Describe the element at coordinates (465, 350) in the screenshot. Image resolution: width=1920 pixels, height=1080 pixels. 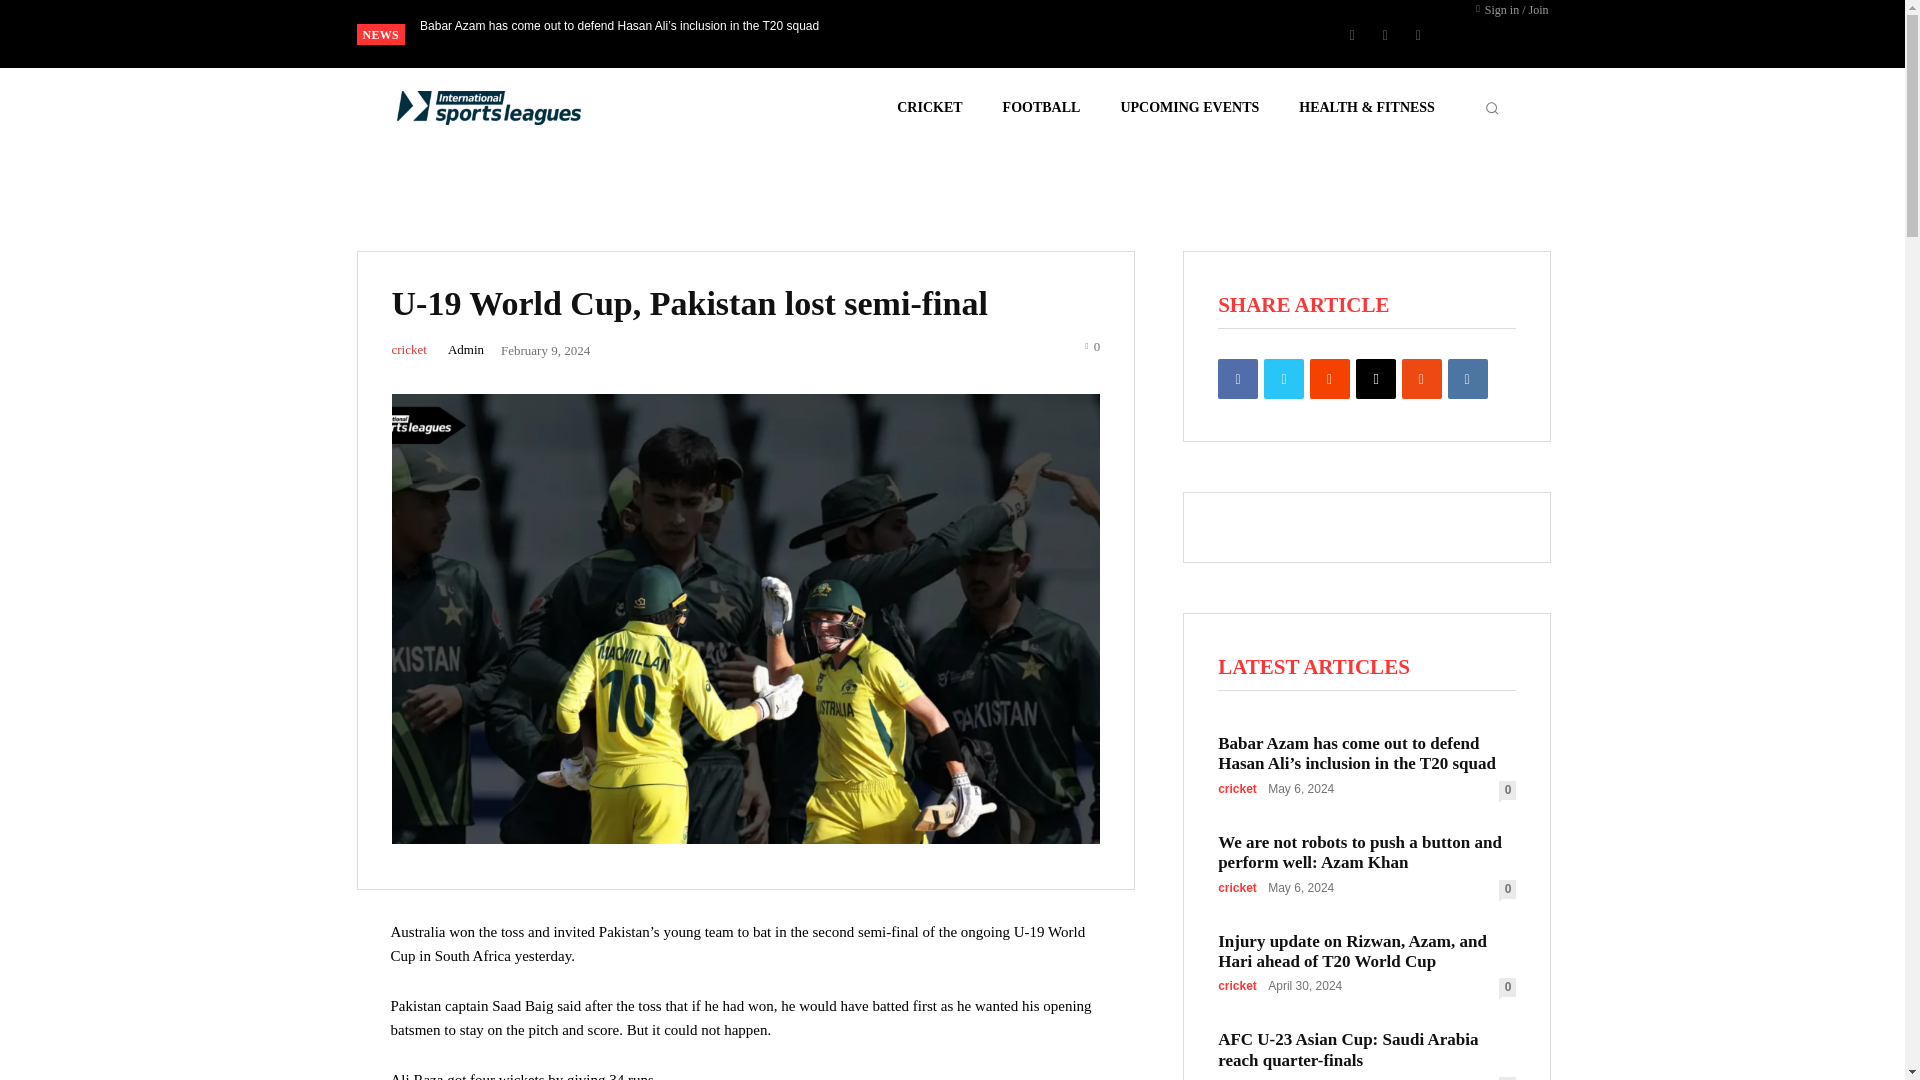
I see `Admin` at that location.